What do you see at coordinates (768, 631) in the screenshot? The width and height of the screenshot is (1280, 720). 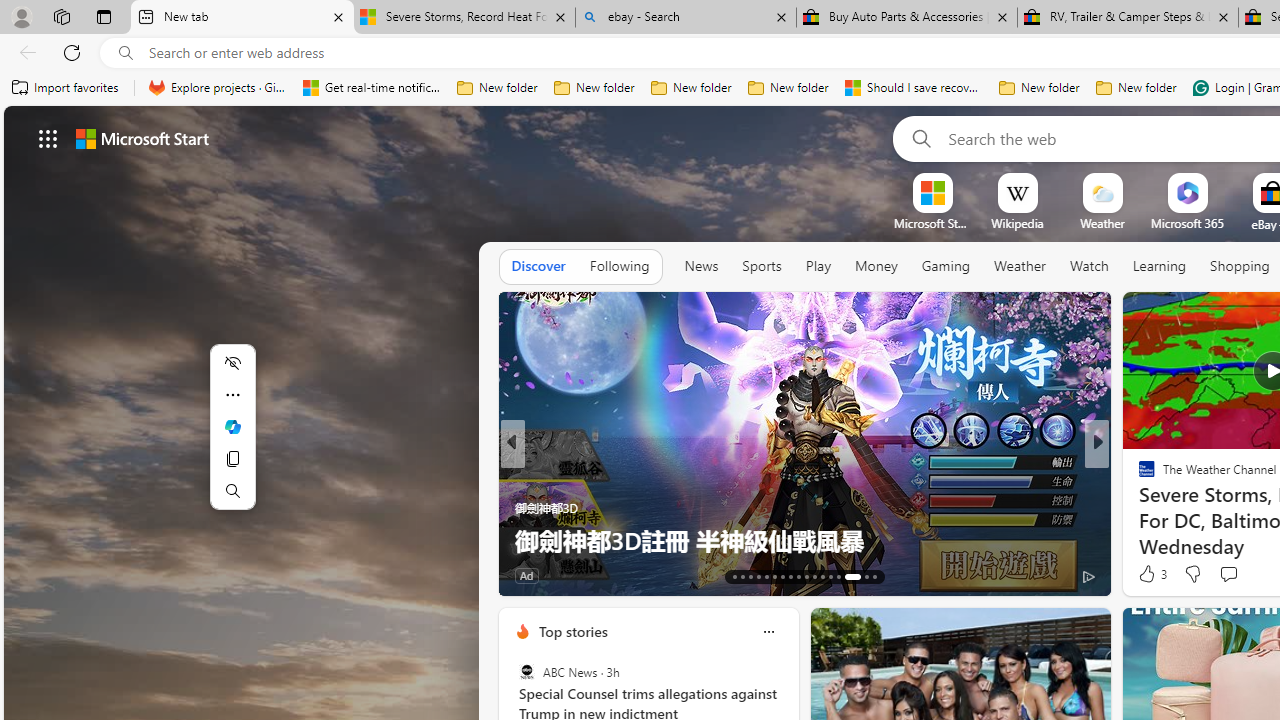 I see `More options` at bounding box center [768, 631].